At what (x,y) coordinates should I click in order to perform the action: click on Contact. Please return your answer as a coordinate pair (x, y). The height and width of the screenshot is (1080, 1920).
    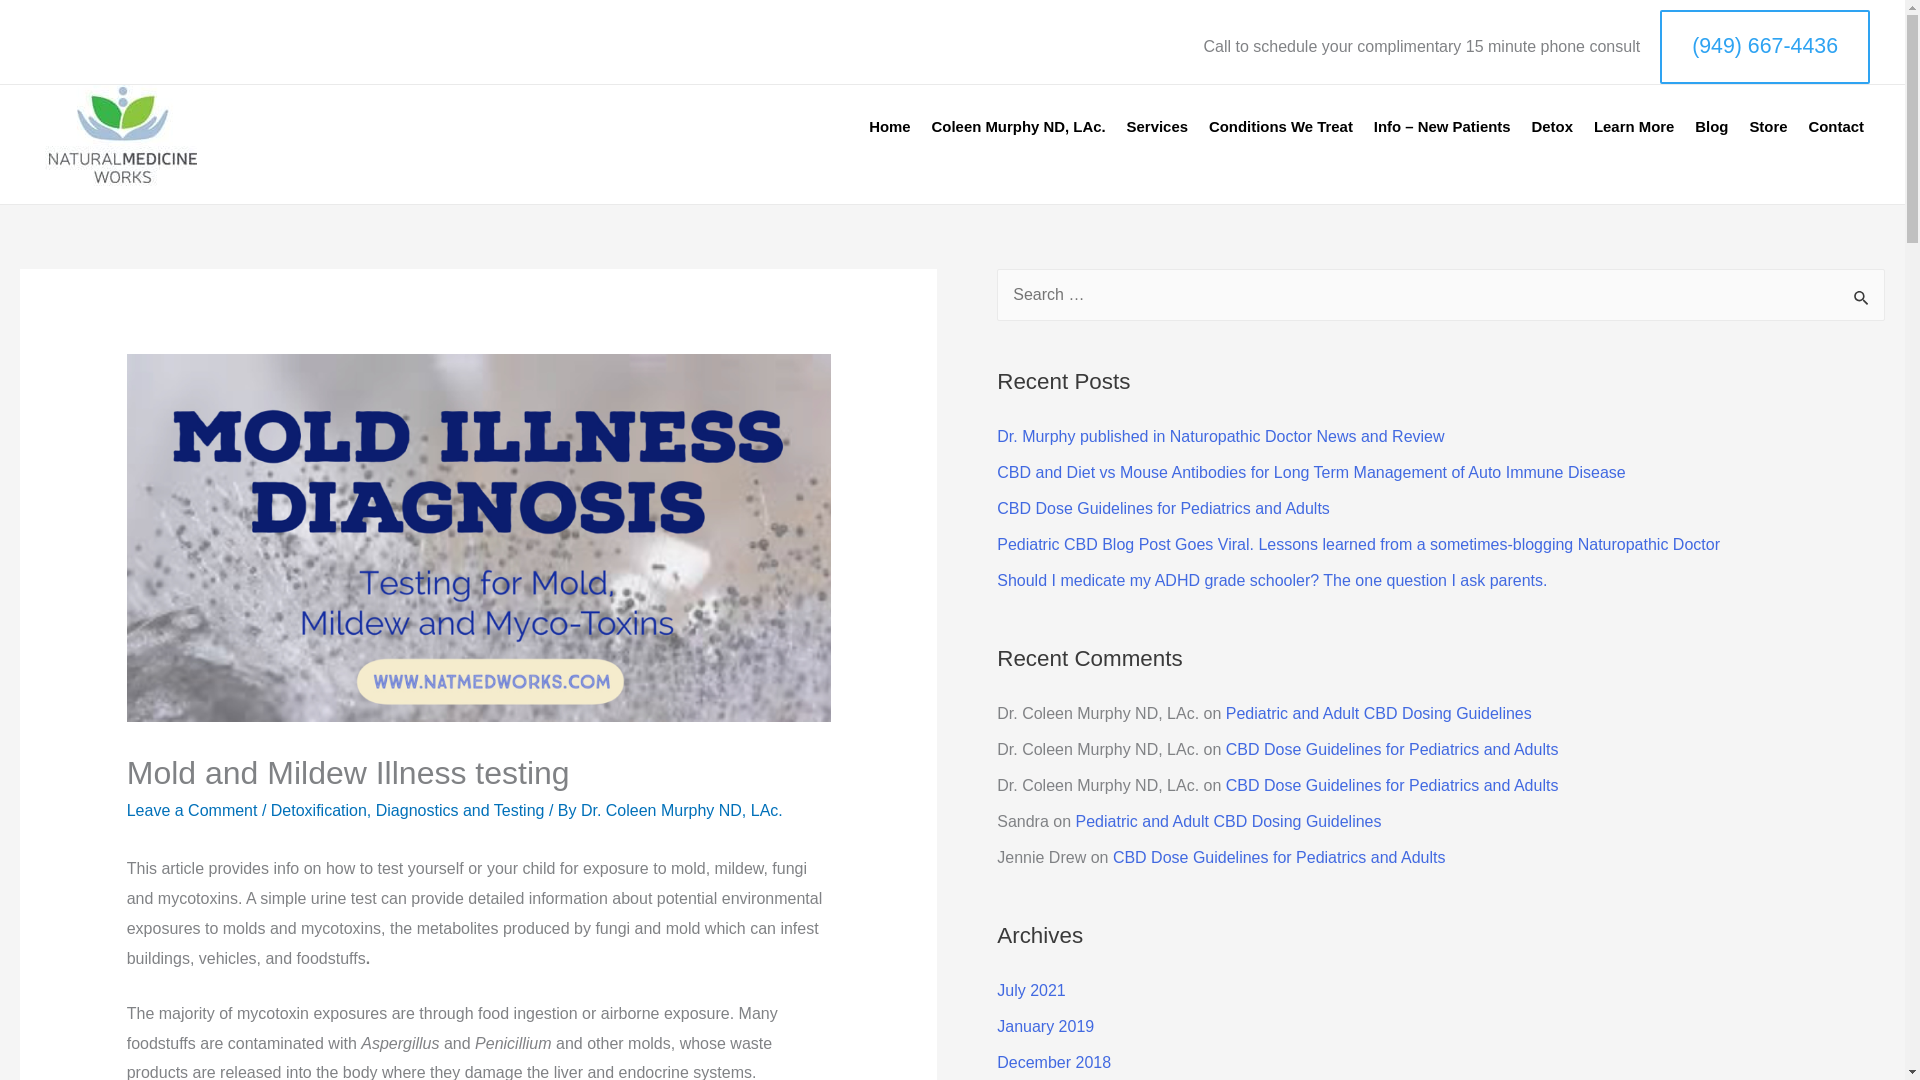
    Looking at the image, I should click on (1832, 126).